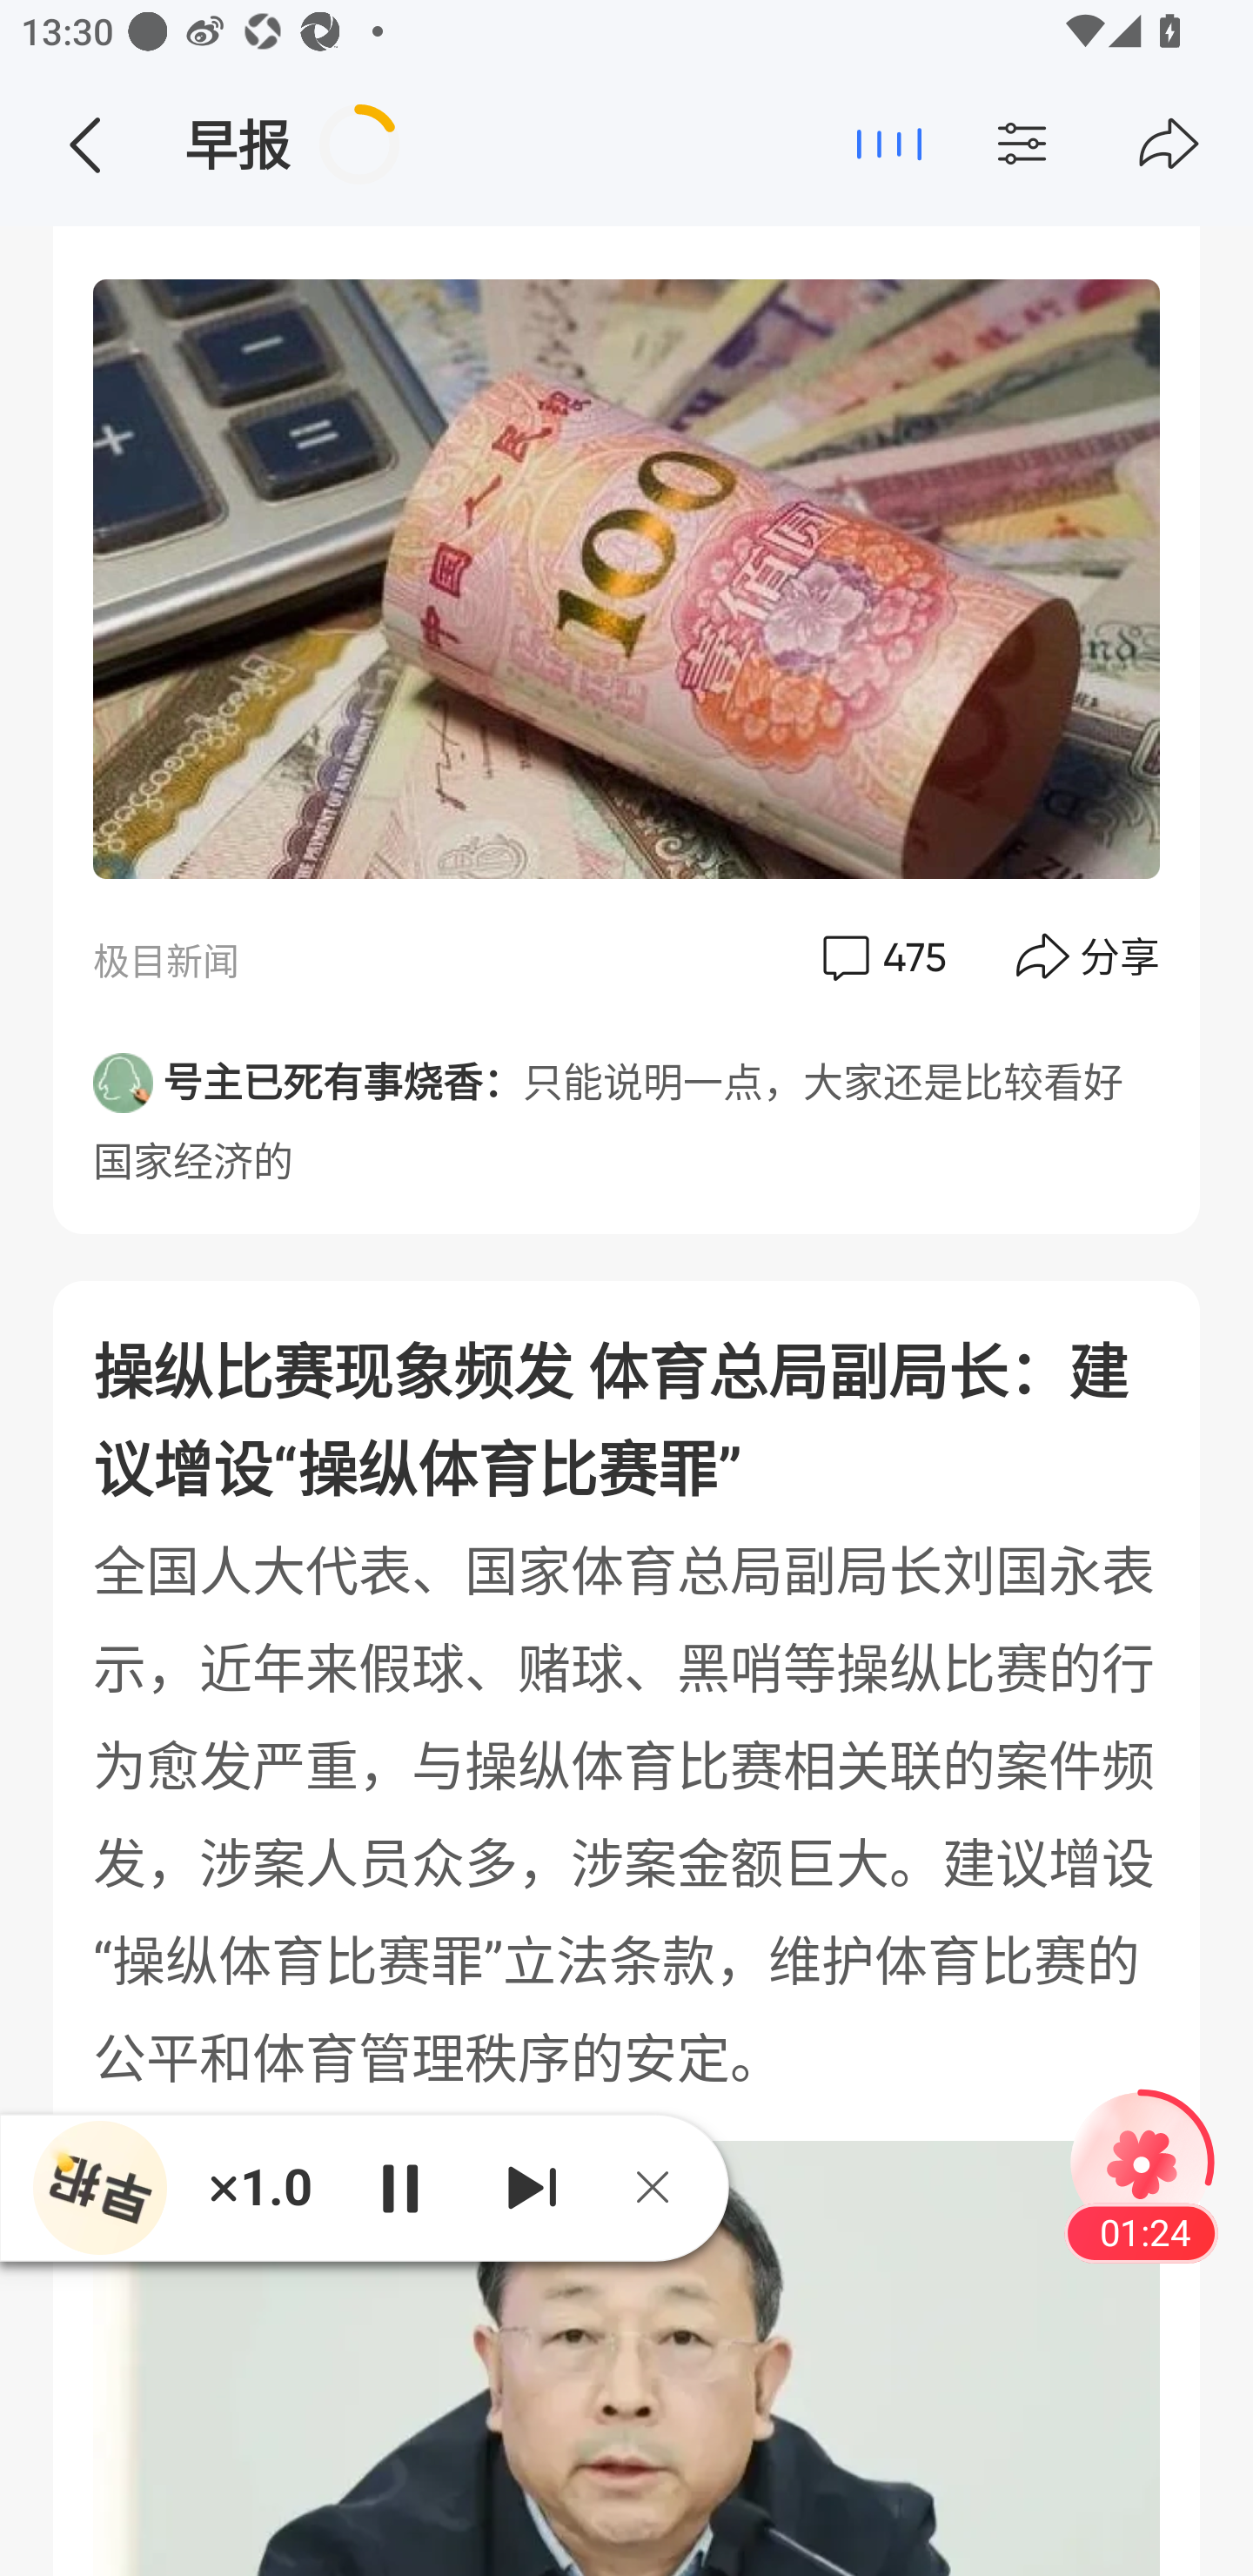 The height and width of the screenshot is (2576, 1253). What do you see at coordinates (99, 2186) in the screenshot?
I see `播放器` at bounding box center [99, 2186].